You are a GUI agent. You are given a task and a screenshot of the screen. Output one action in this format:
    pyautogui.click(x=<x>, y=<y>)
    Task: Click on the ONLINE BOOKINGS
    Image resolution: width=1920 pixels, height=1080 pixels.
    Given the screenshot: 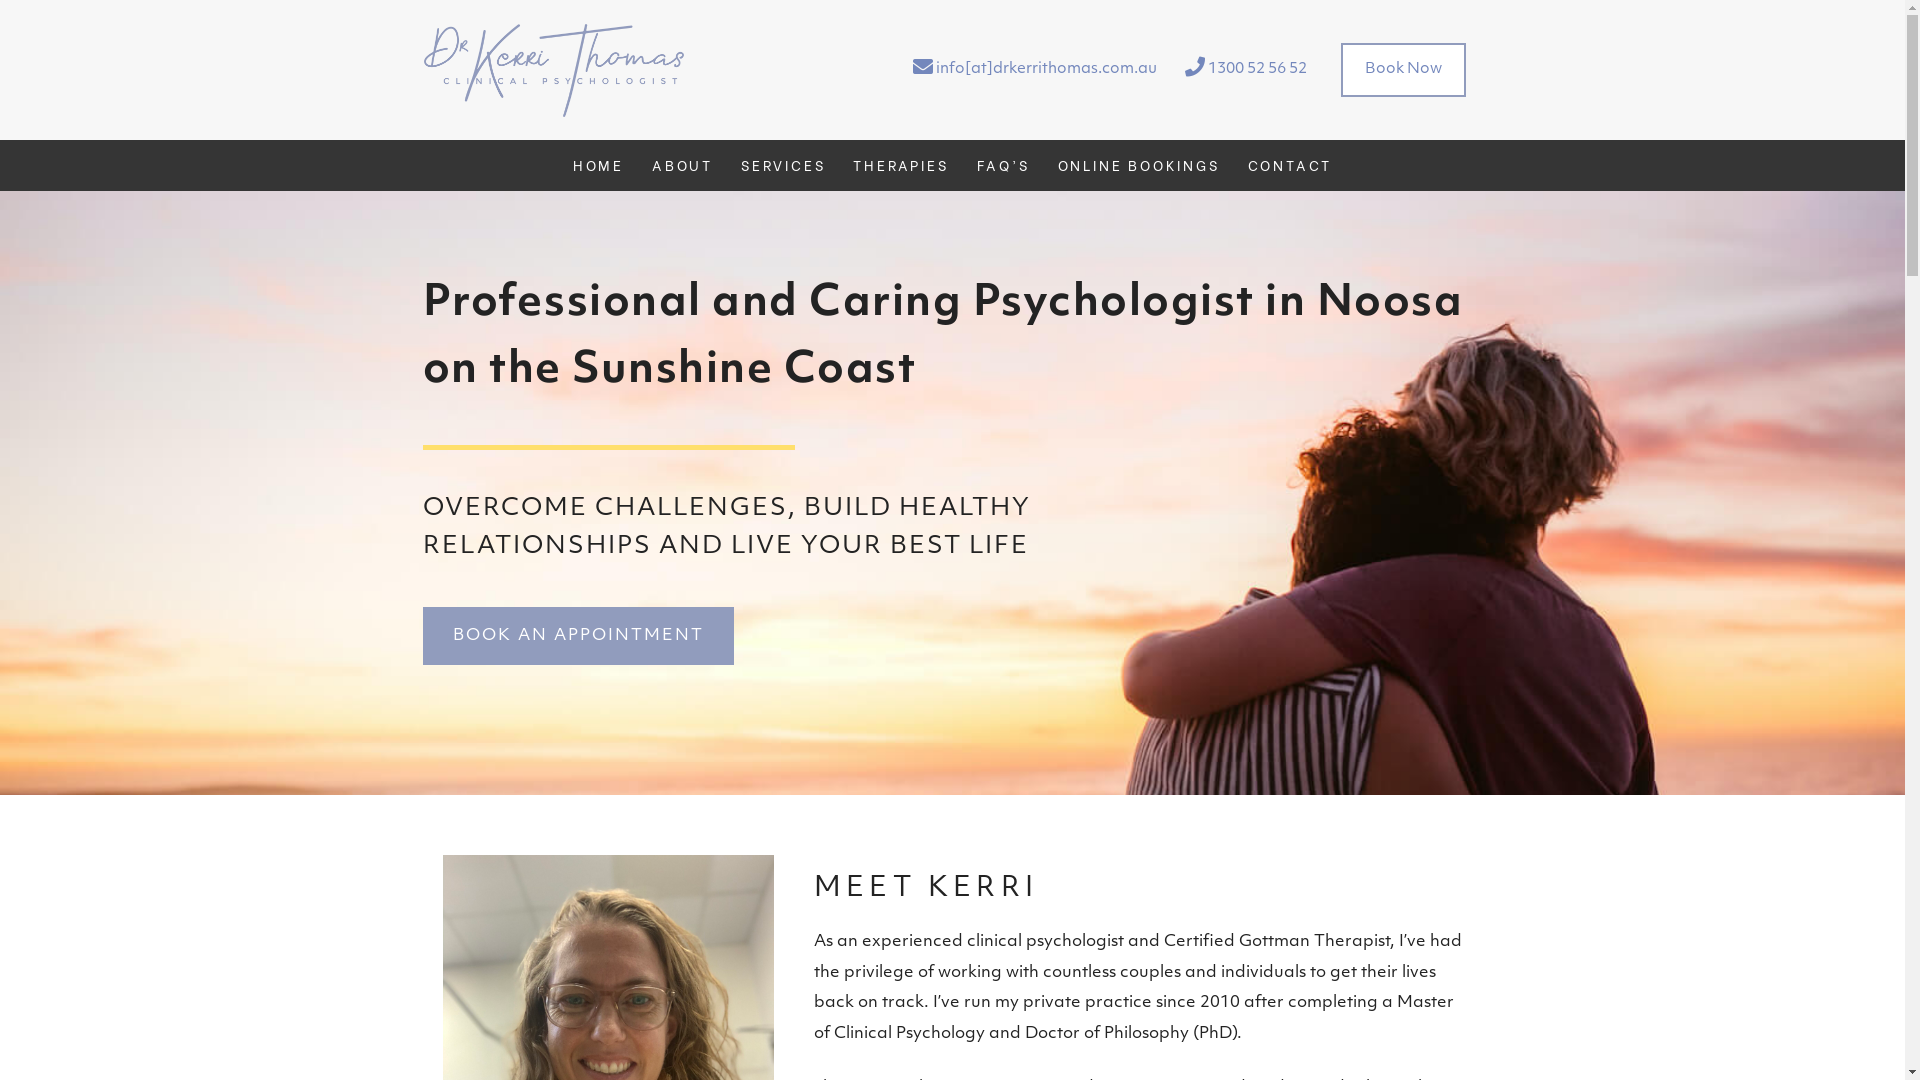 What is the action you would take?
    pyautogui.click(x=1139, y=166)
    